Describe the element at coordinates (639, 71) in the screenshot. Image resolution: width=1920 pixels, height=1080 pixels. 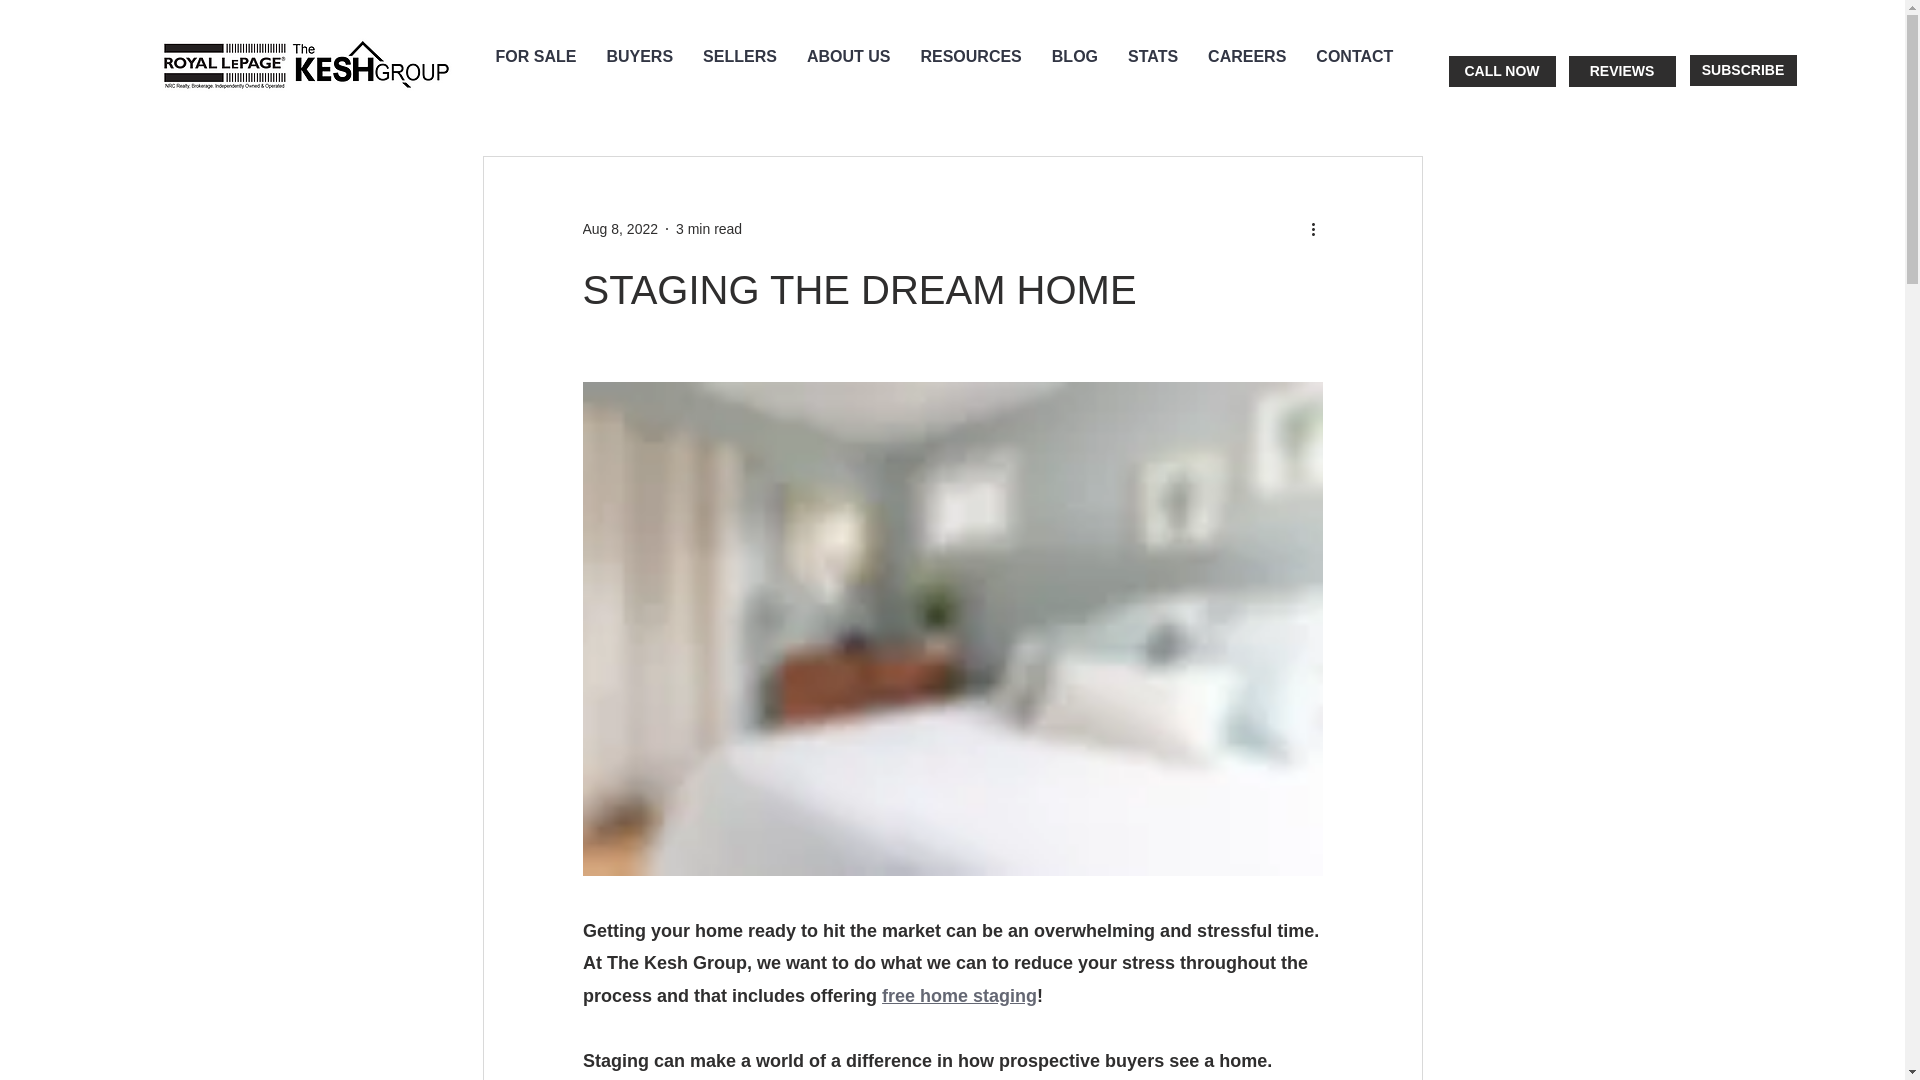
I see `BUYERS` at that location.